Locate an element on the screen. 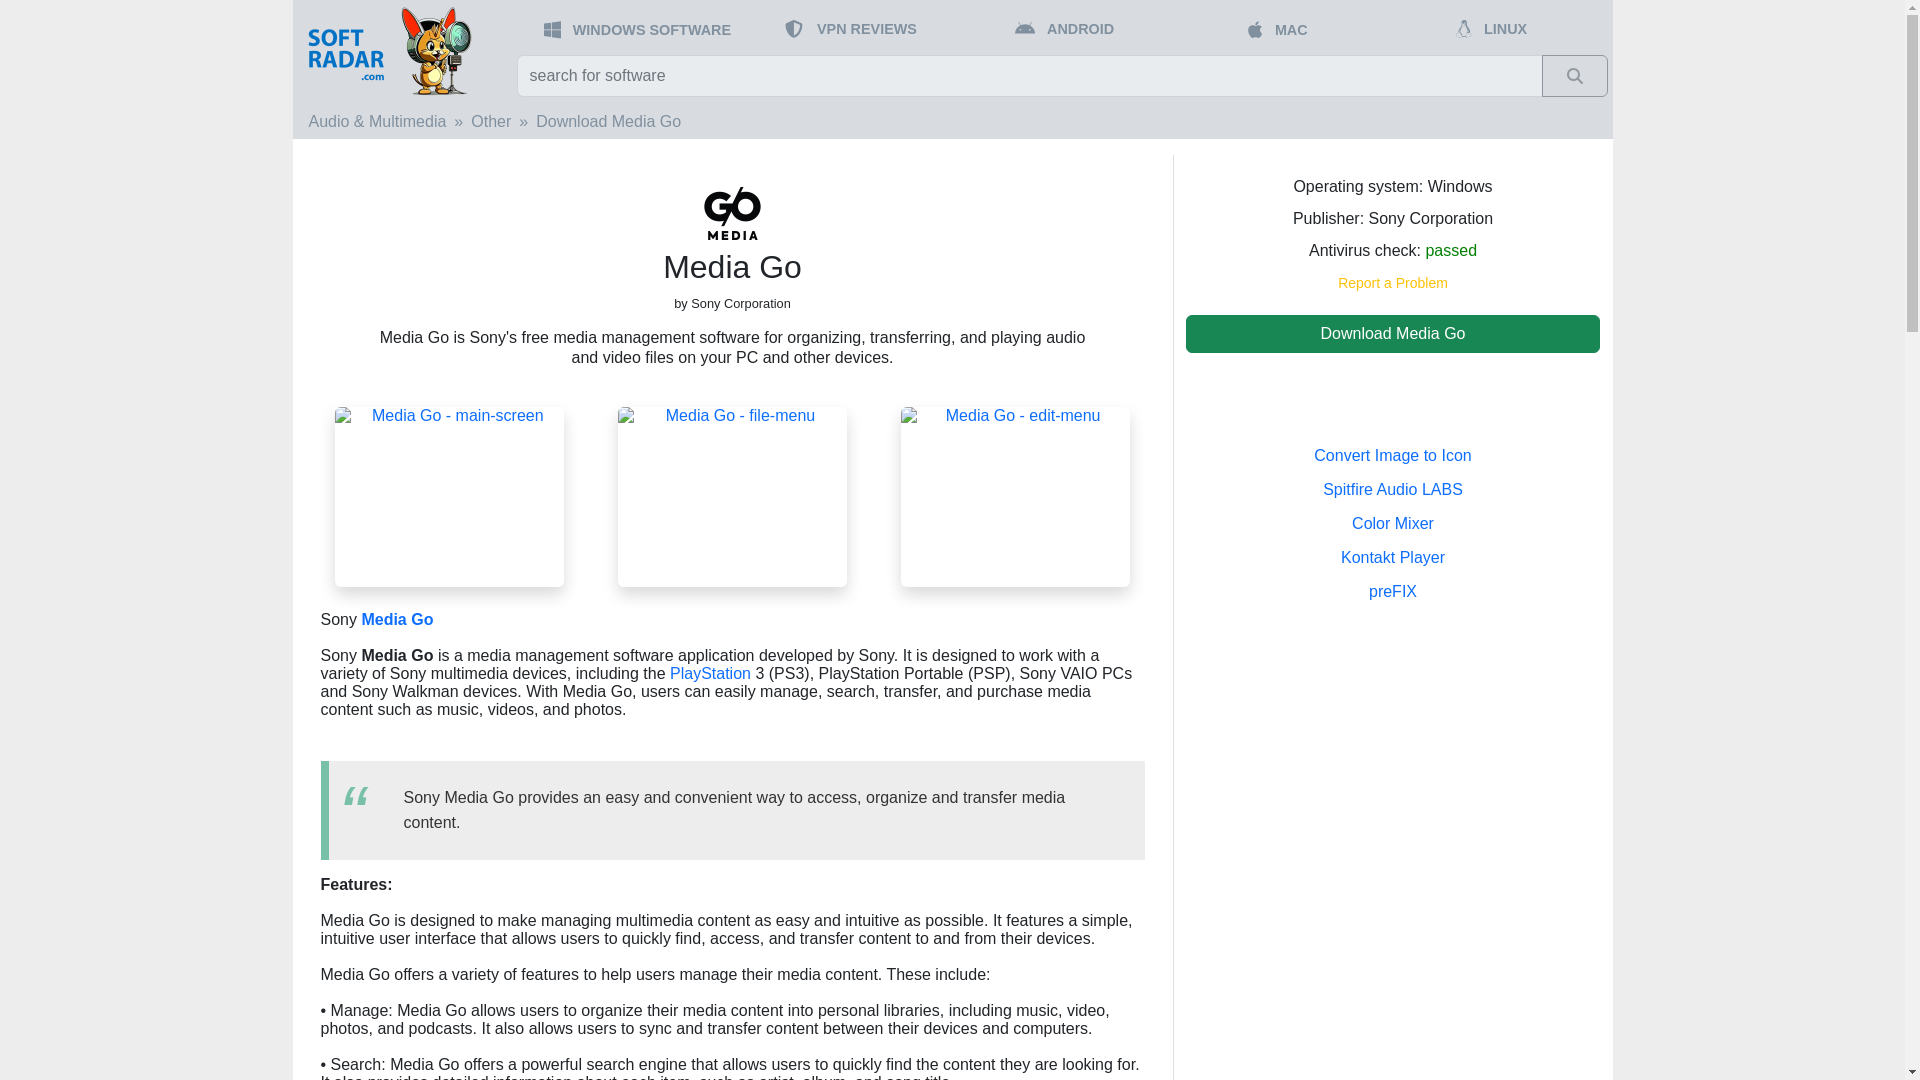 The width and height of the screenshot is (1920, 1080). Convert Image to Icon is located at coordinates (1392, 456).